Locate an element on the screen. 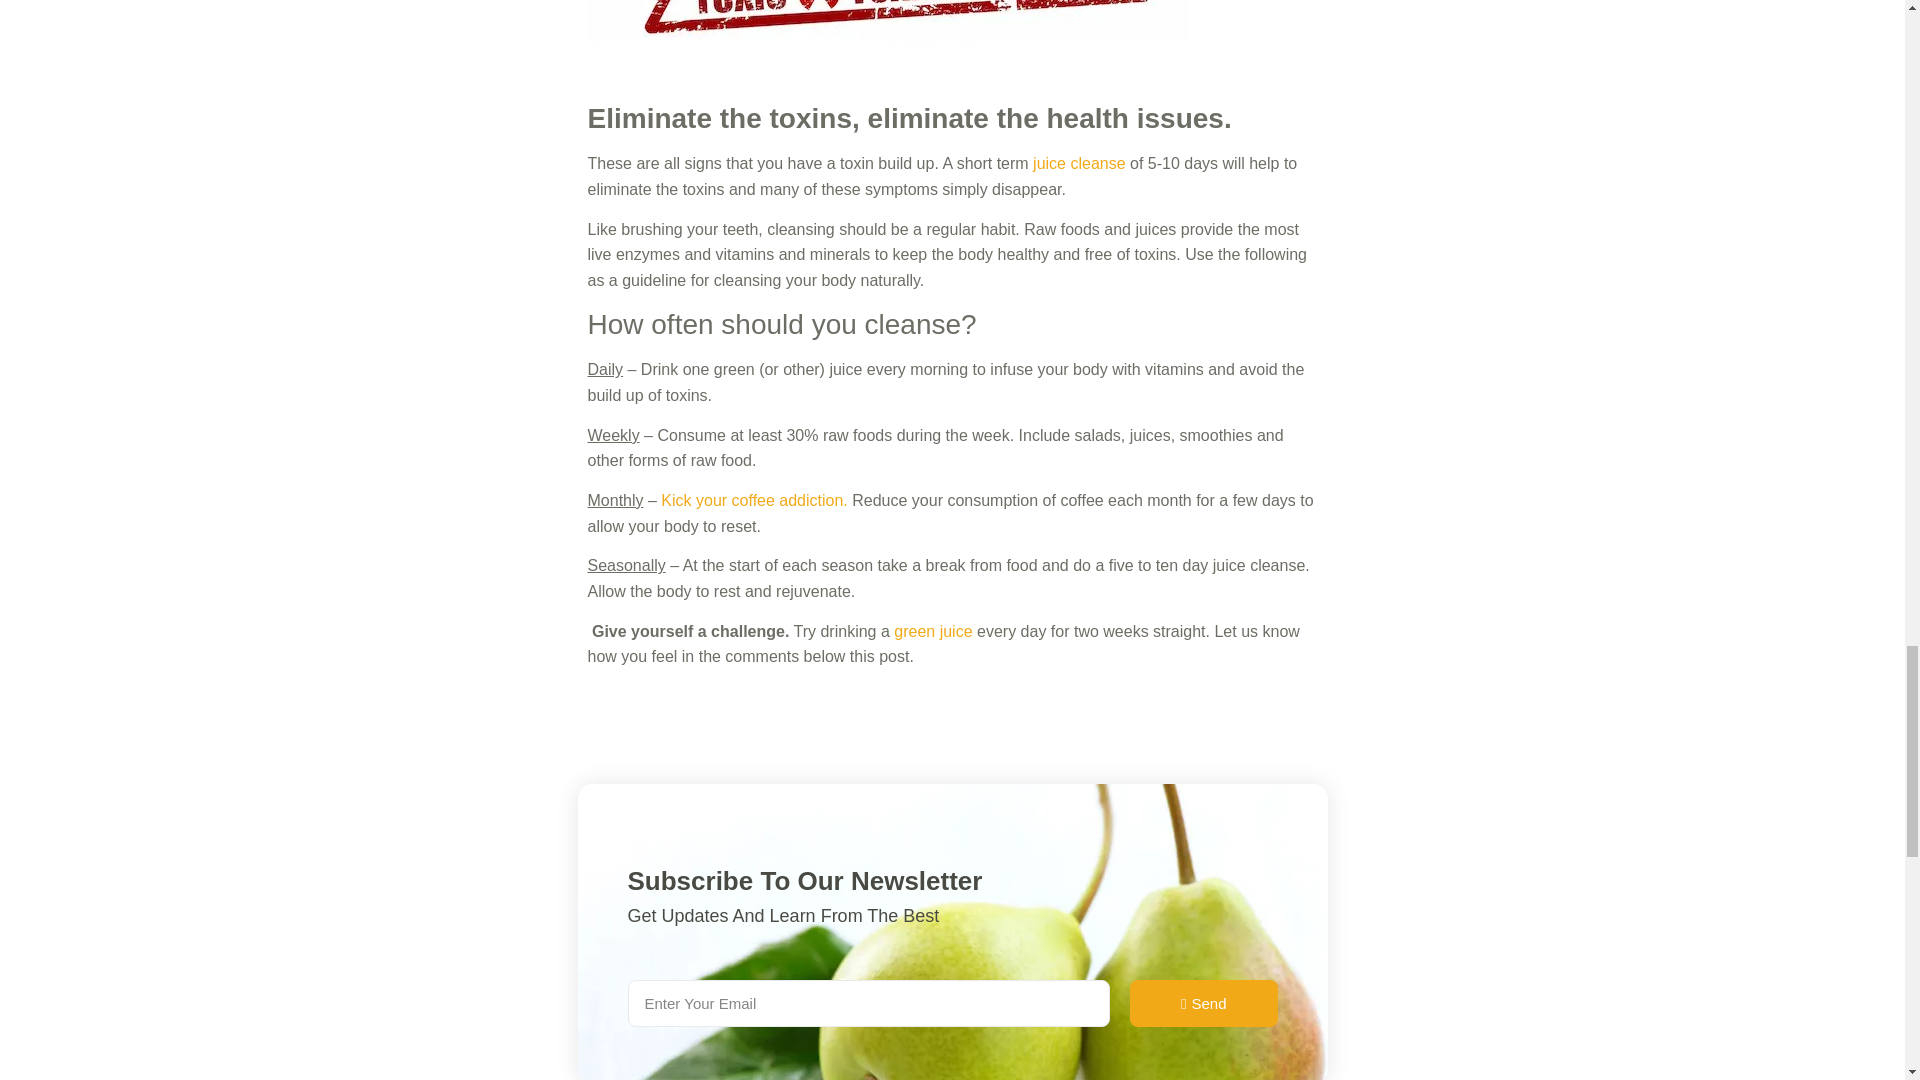 Image resolution: width=1920 pixels, height=1080 pixels. Kick your coffee addiction. is located at coordinates (753, 500).